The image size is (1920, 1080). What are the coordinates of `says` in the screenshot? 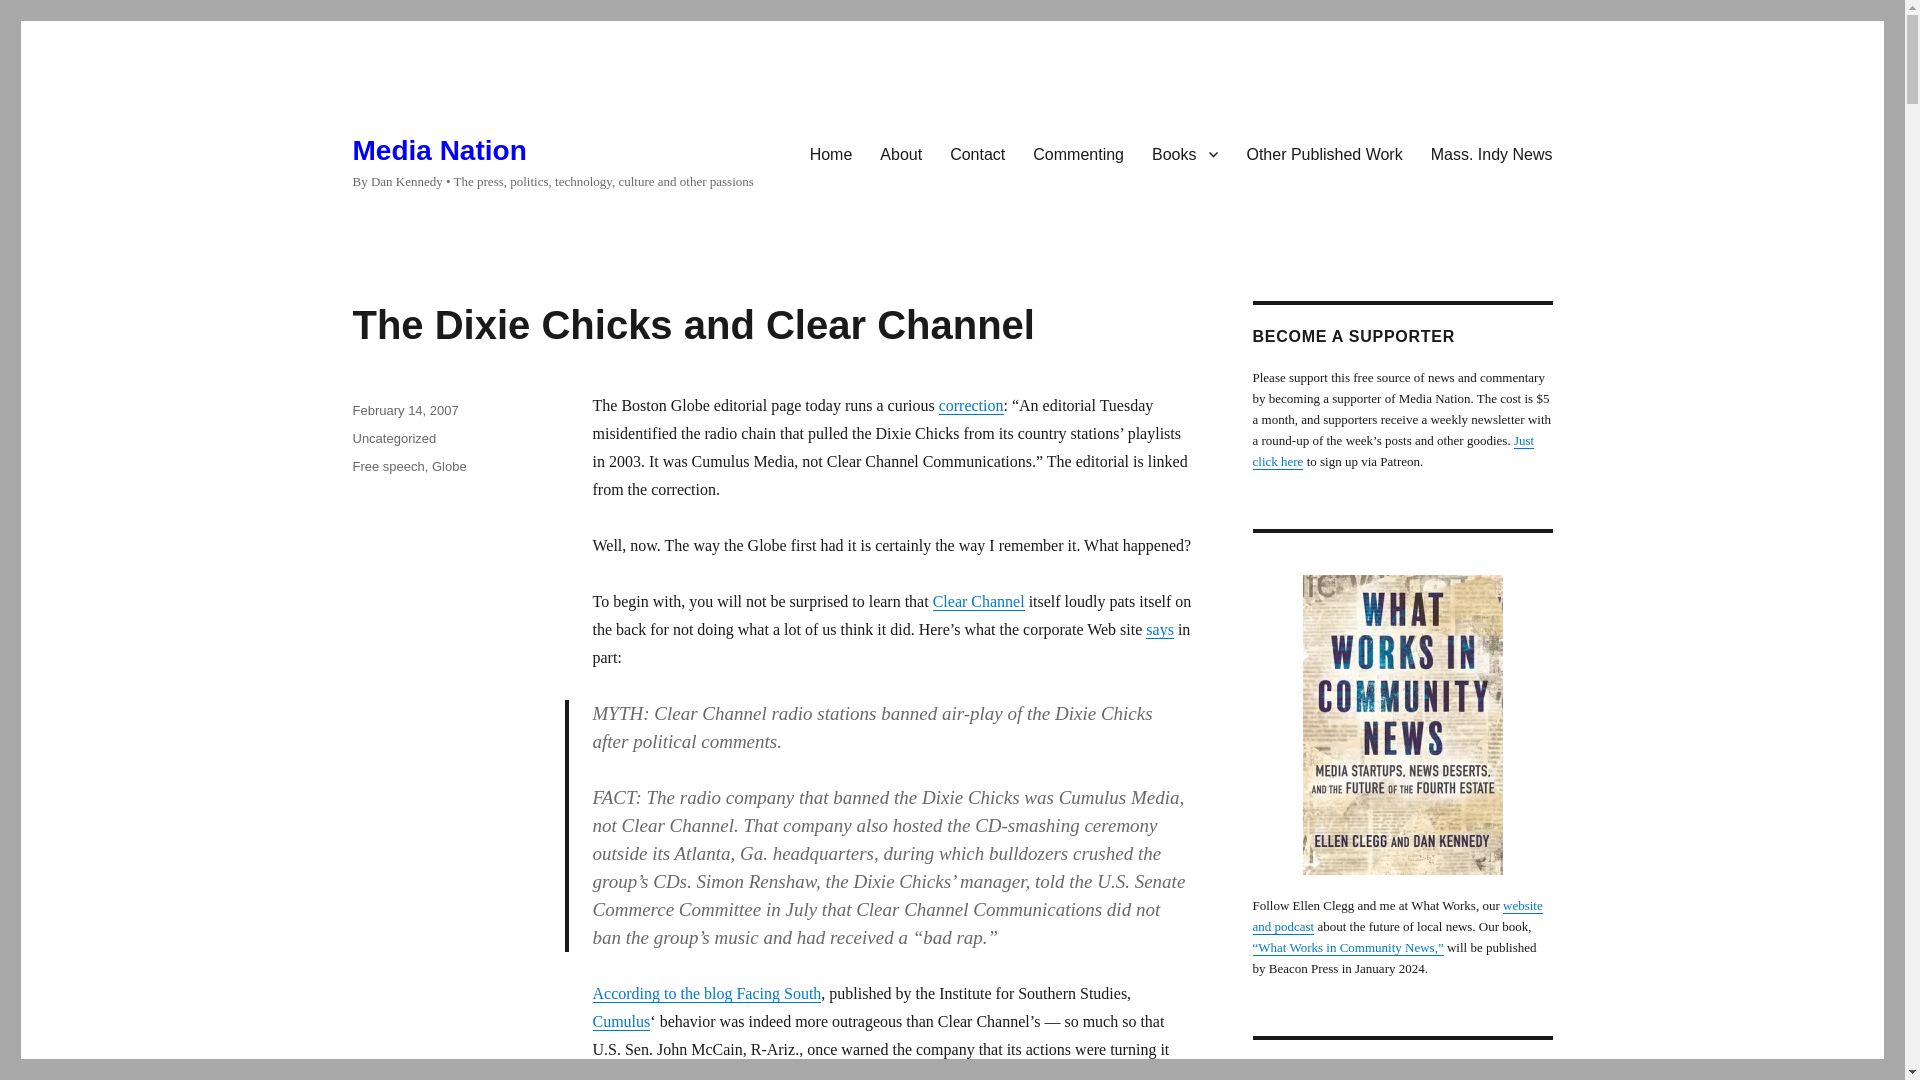 It's located at (1160, 630).